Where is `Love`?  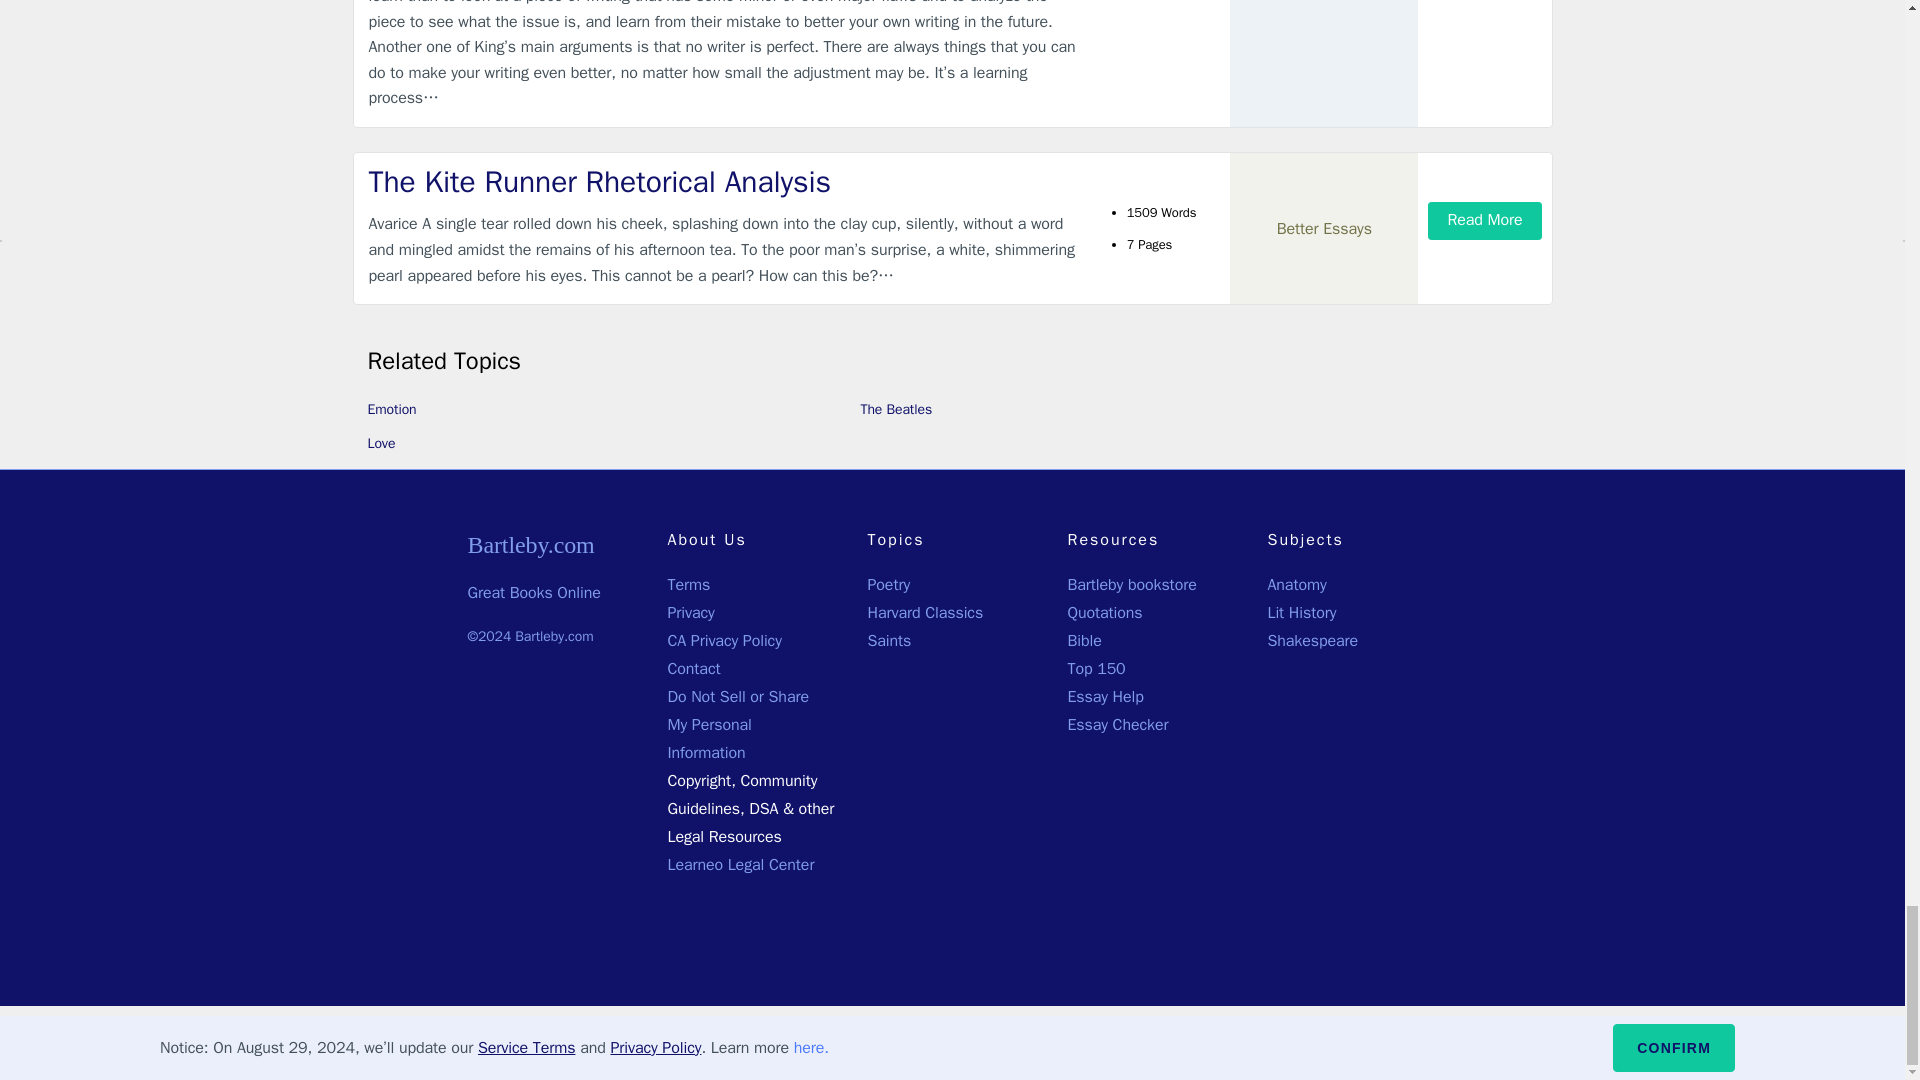 Love is located at coordinates (382, 444).